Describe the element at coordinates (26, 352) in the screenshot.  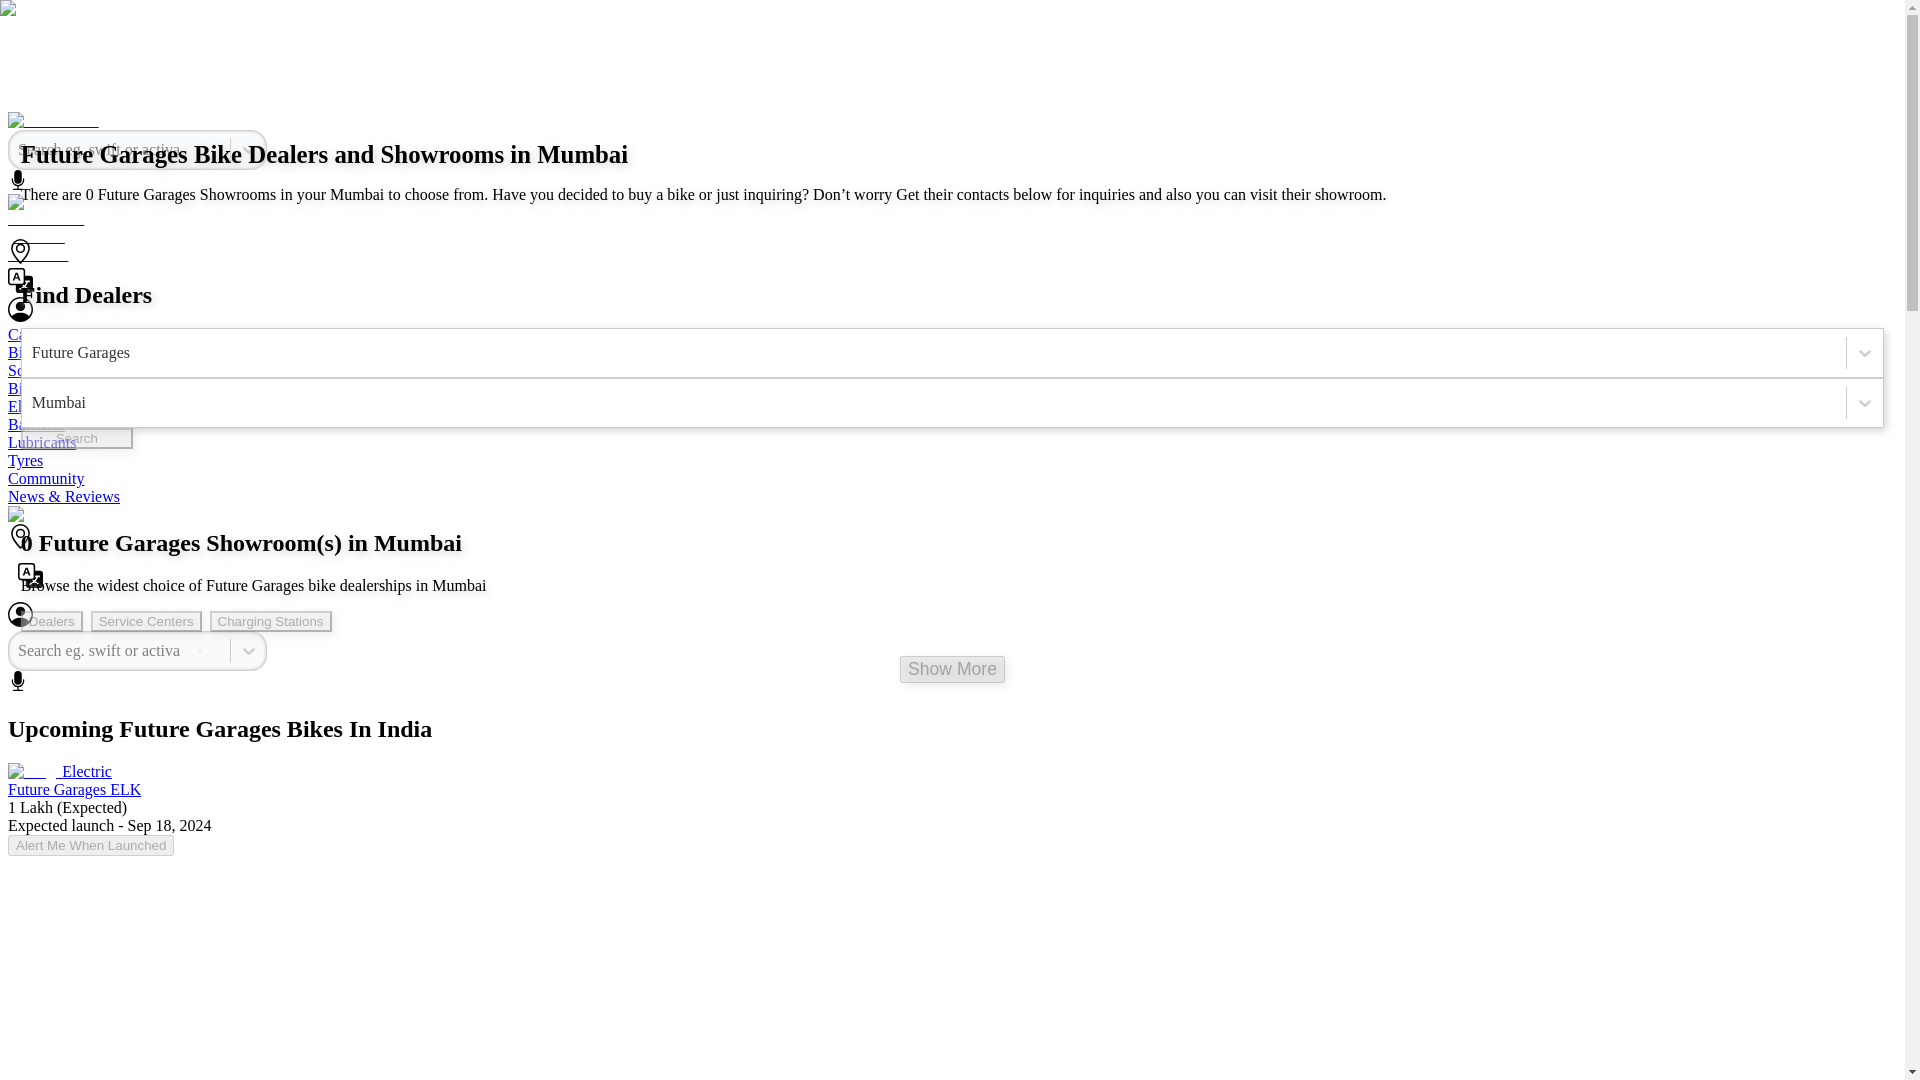
I see `Bikes` at that location.